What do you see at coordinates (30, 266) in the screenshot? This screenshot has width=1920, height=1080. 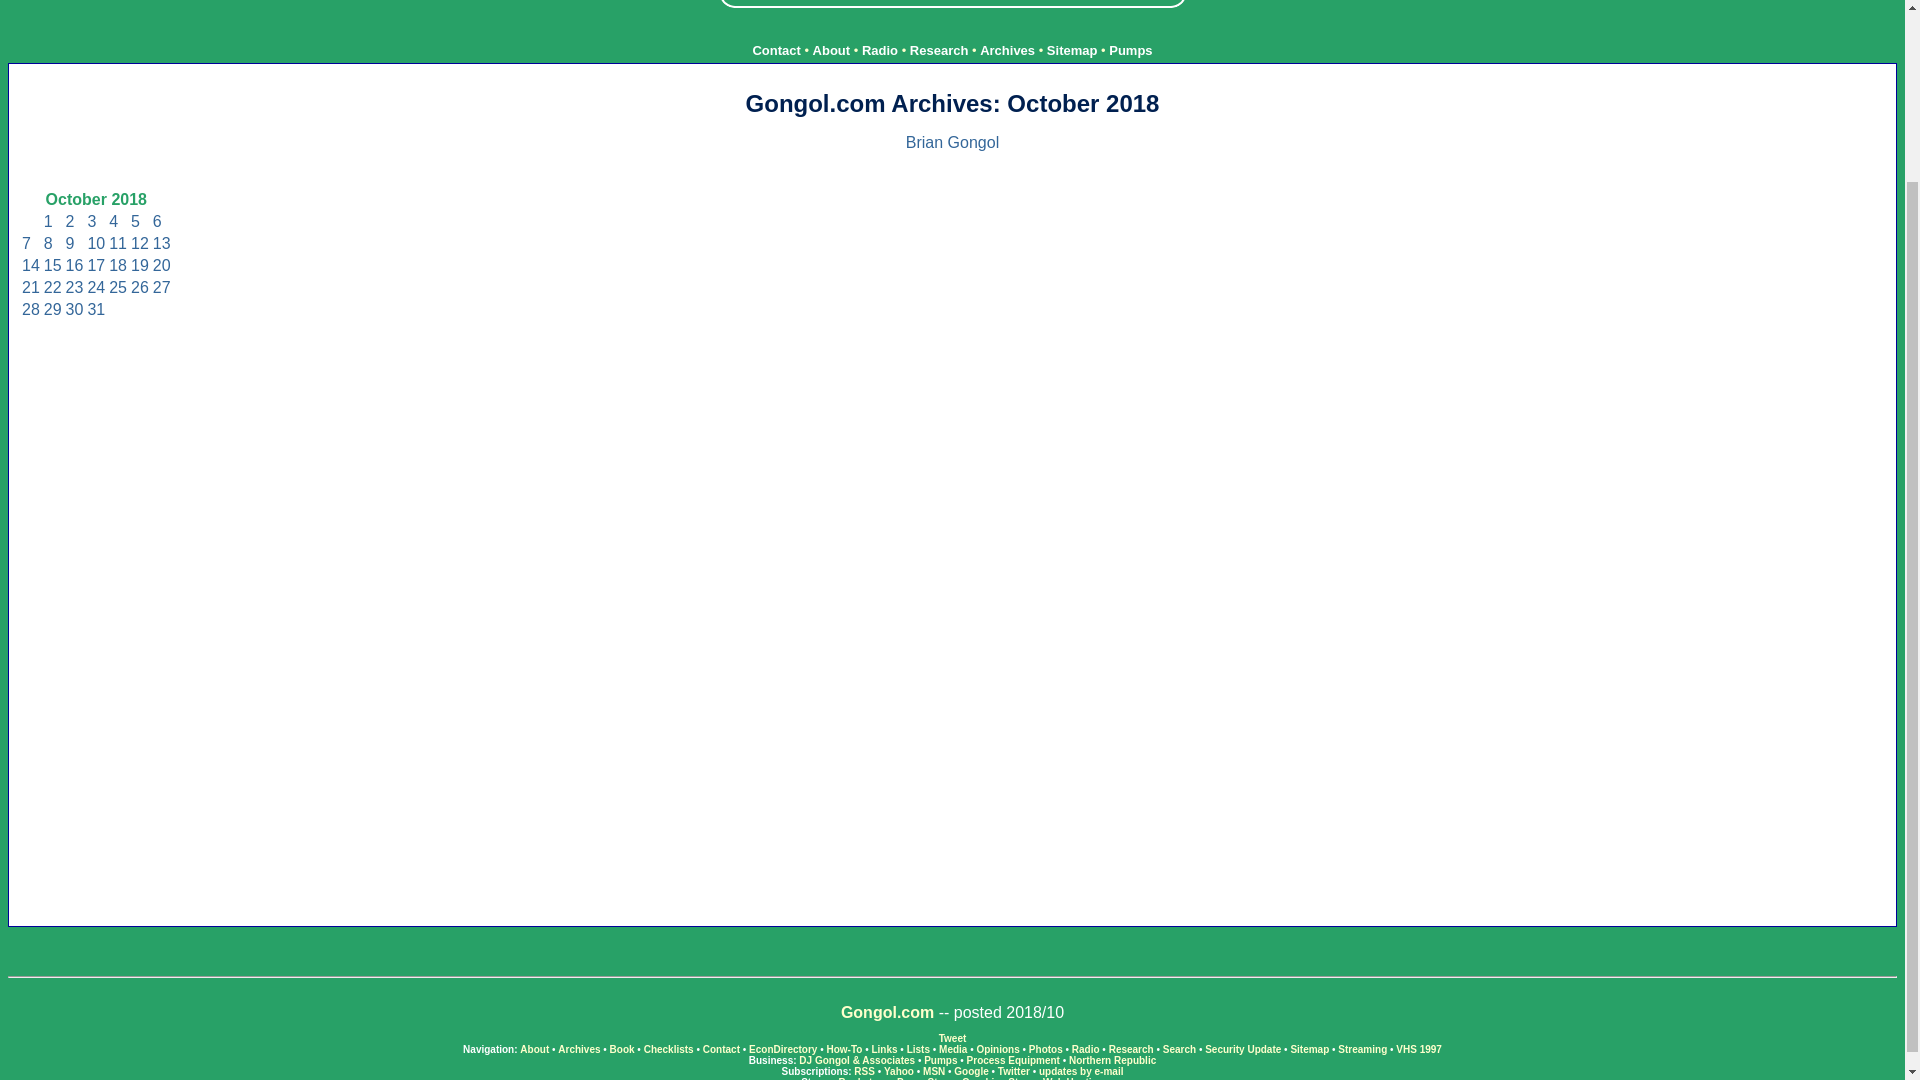 I see `14` at bounding box center [30, 266].